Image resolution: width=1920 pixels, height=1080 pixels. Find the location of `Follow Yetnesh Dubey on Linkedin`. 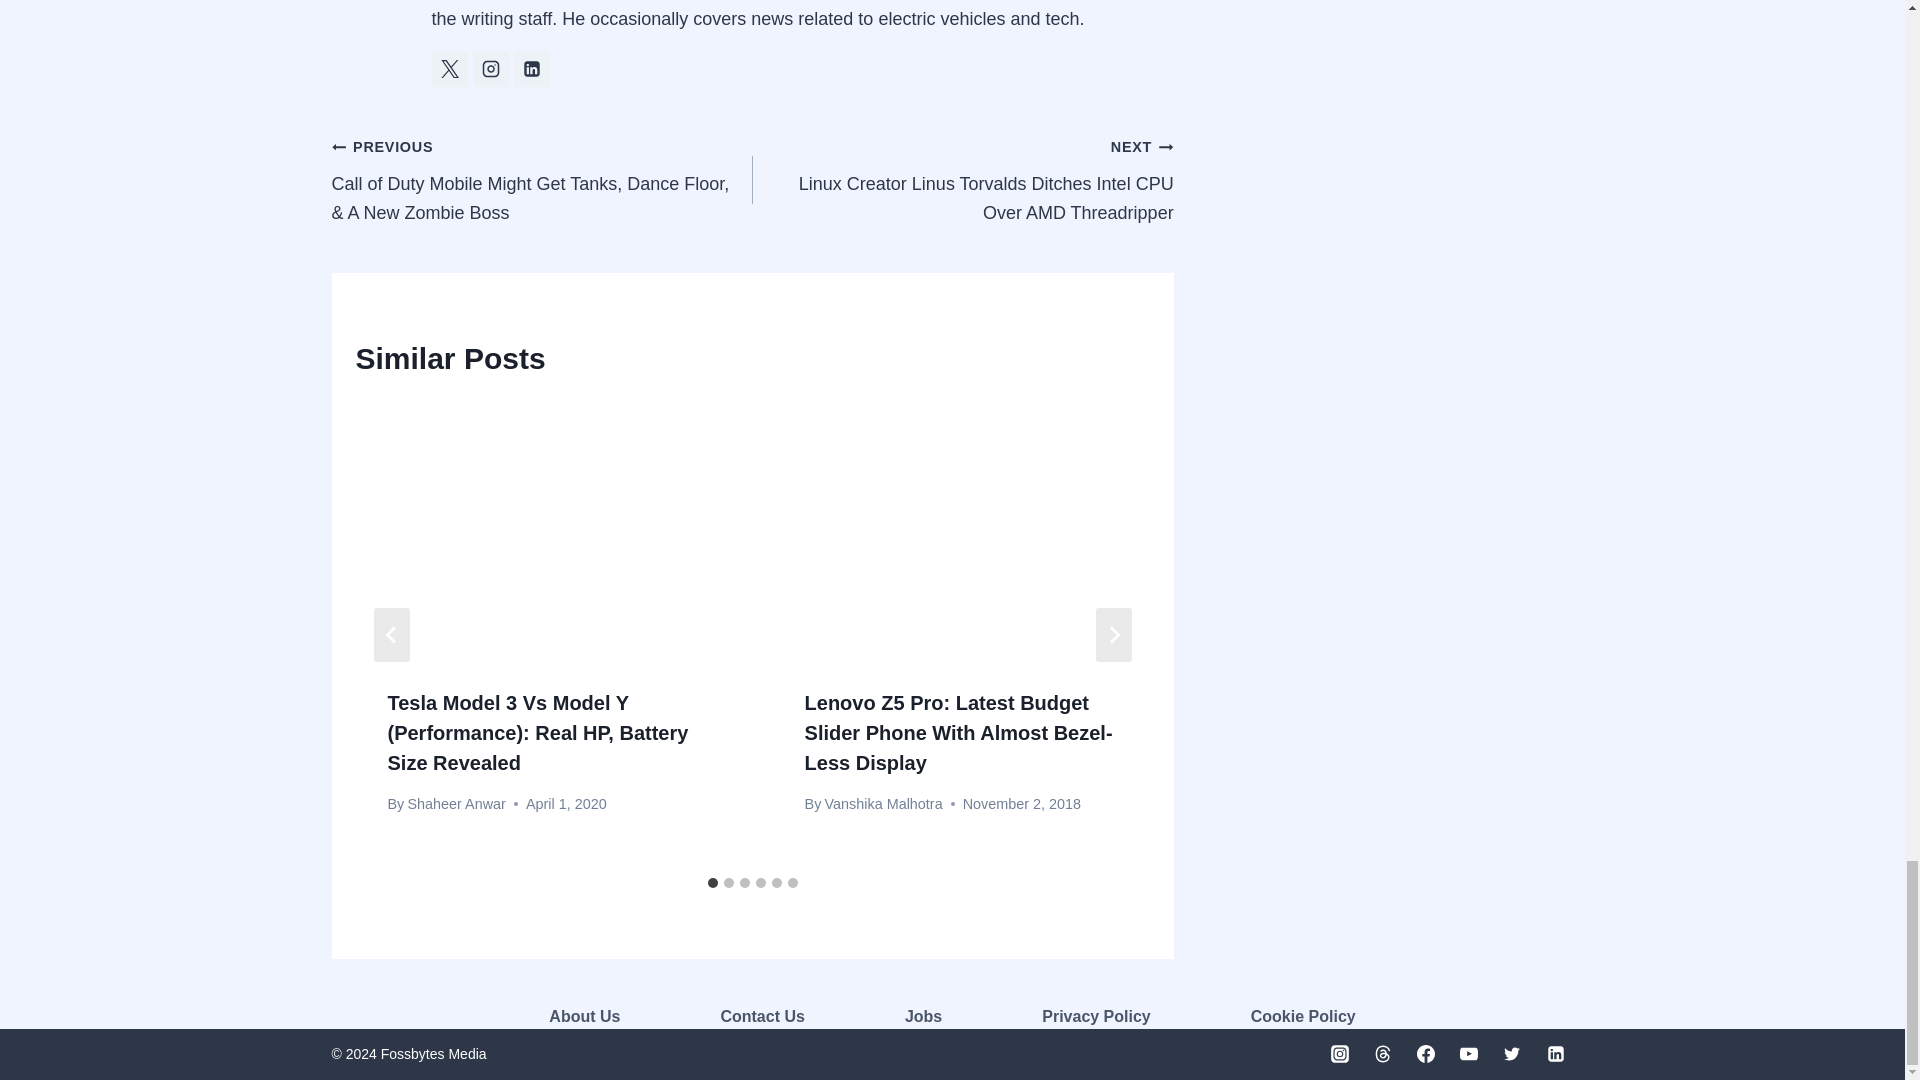

Follow Yetnesh Dubey on Linkedin is located at coordinates (532, 68).